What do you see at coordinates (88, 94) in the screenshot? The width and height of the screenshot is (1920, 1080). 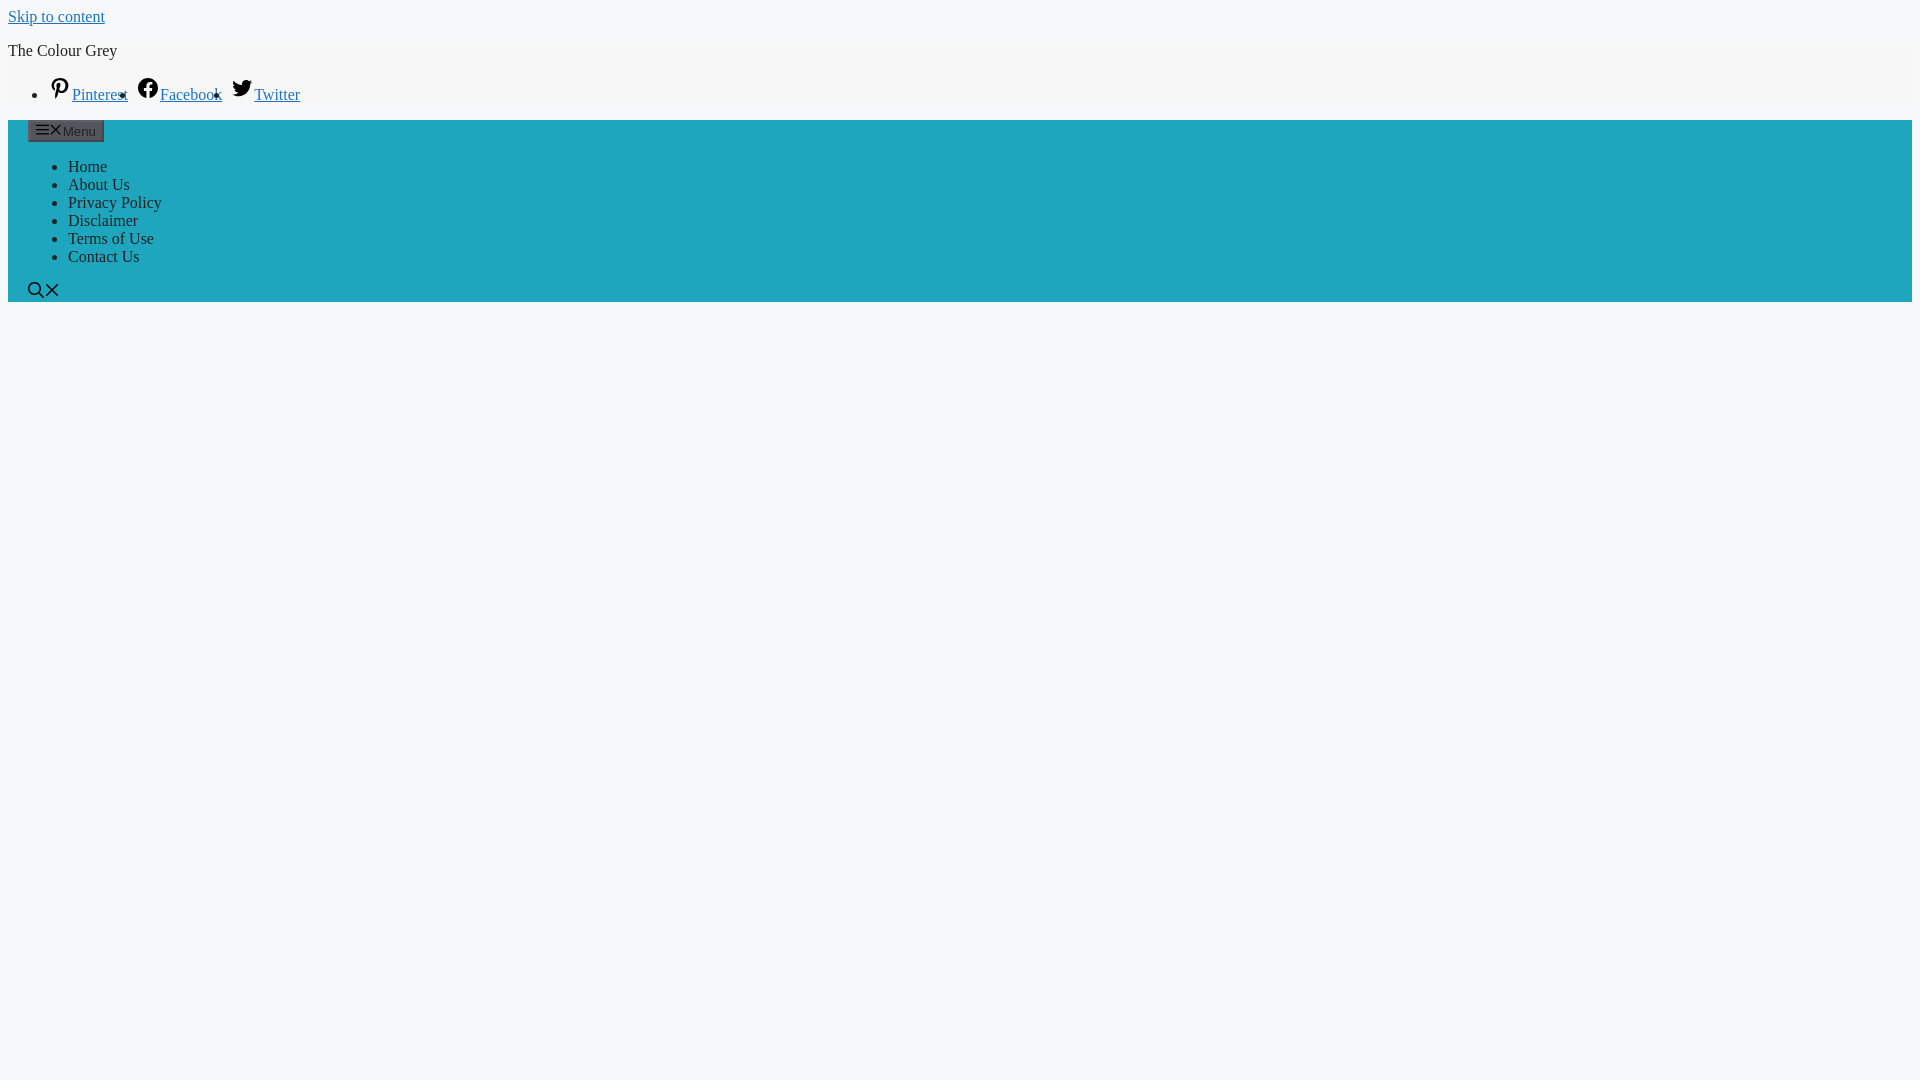 I see `Pinterest` at bounding box center [88, 94].